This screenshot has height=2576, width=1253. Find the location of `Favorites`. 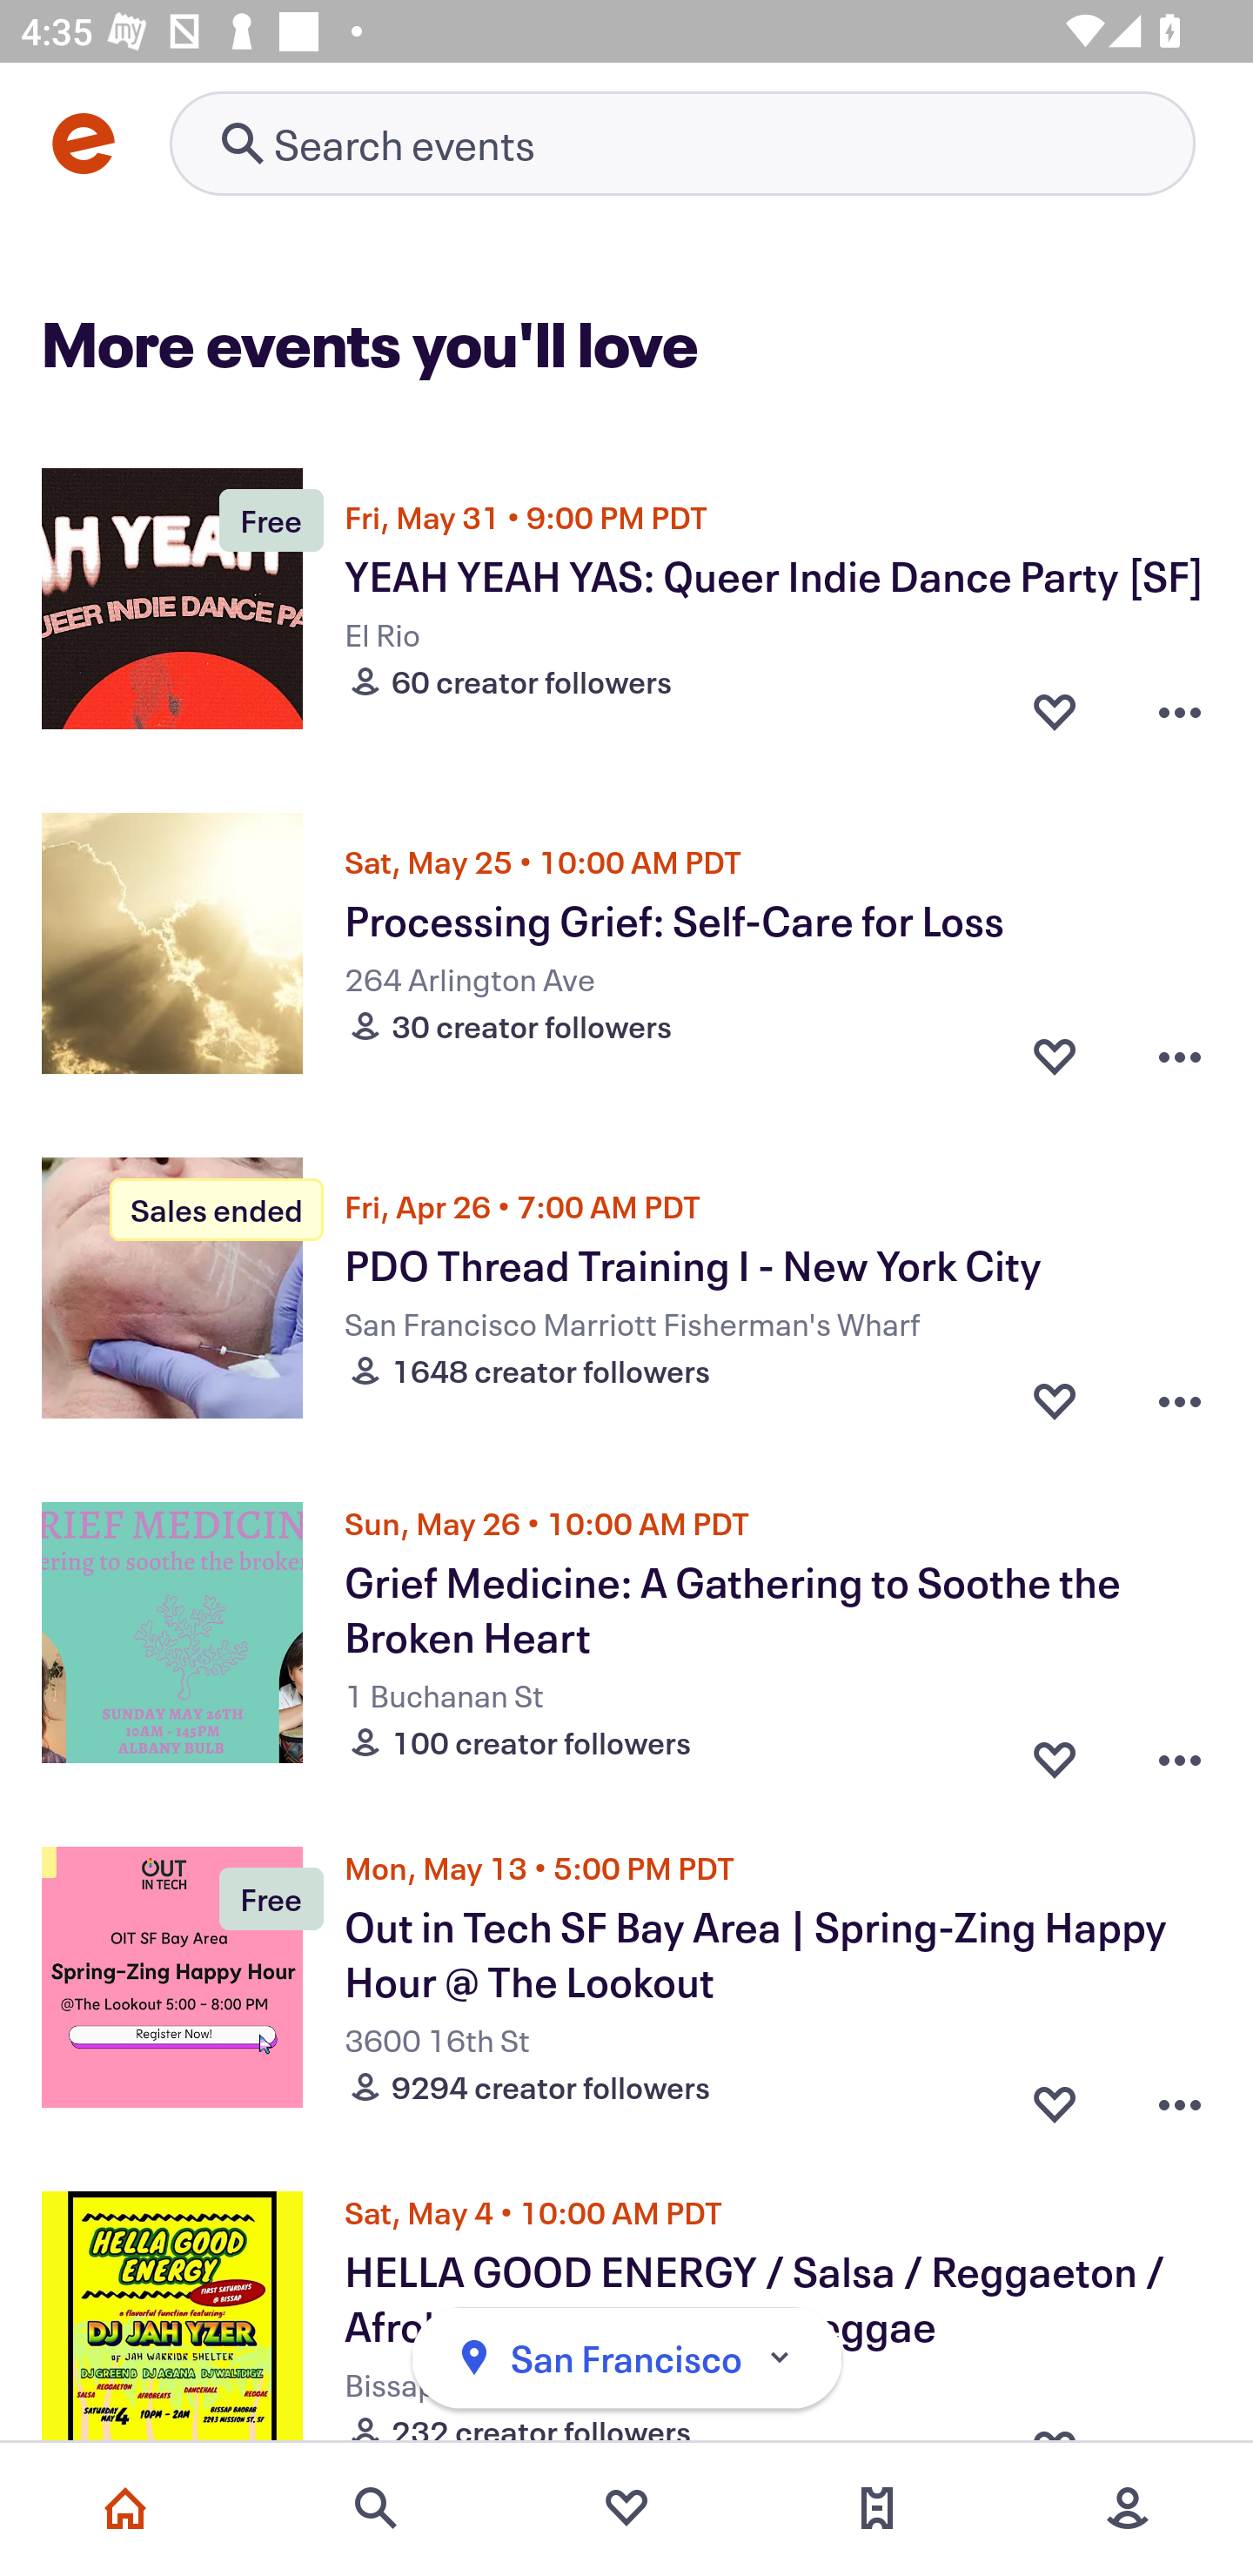

Favorites is located at coordinates (626, 2508).